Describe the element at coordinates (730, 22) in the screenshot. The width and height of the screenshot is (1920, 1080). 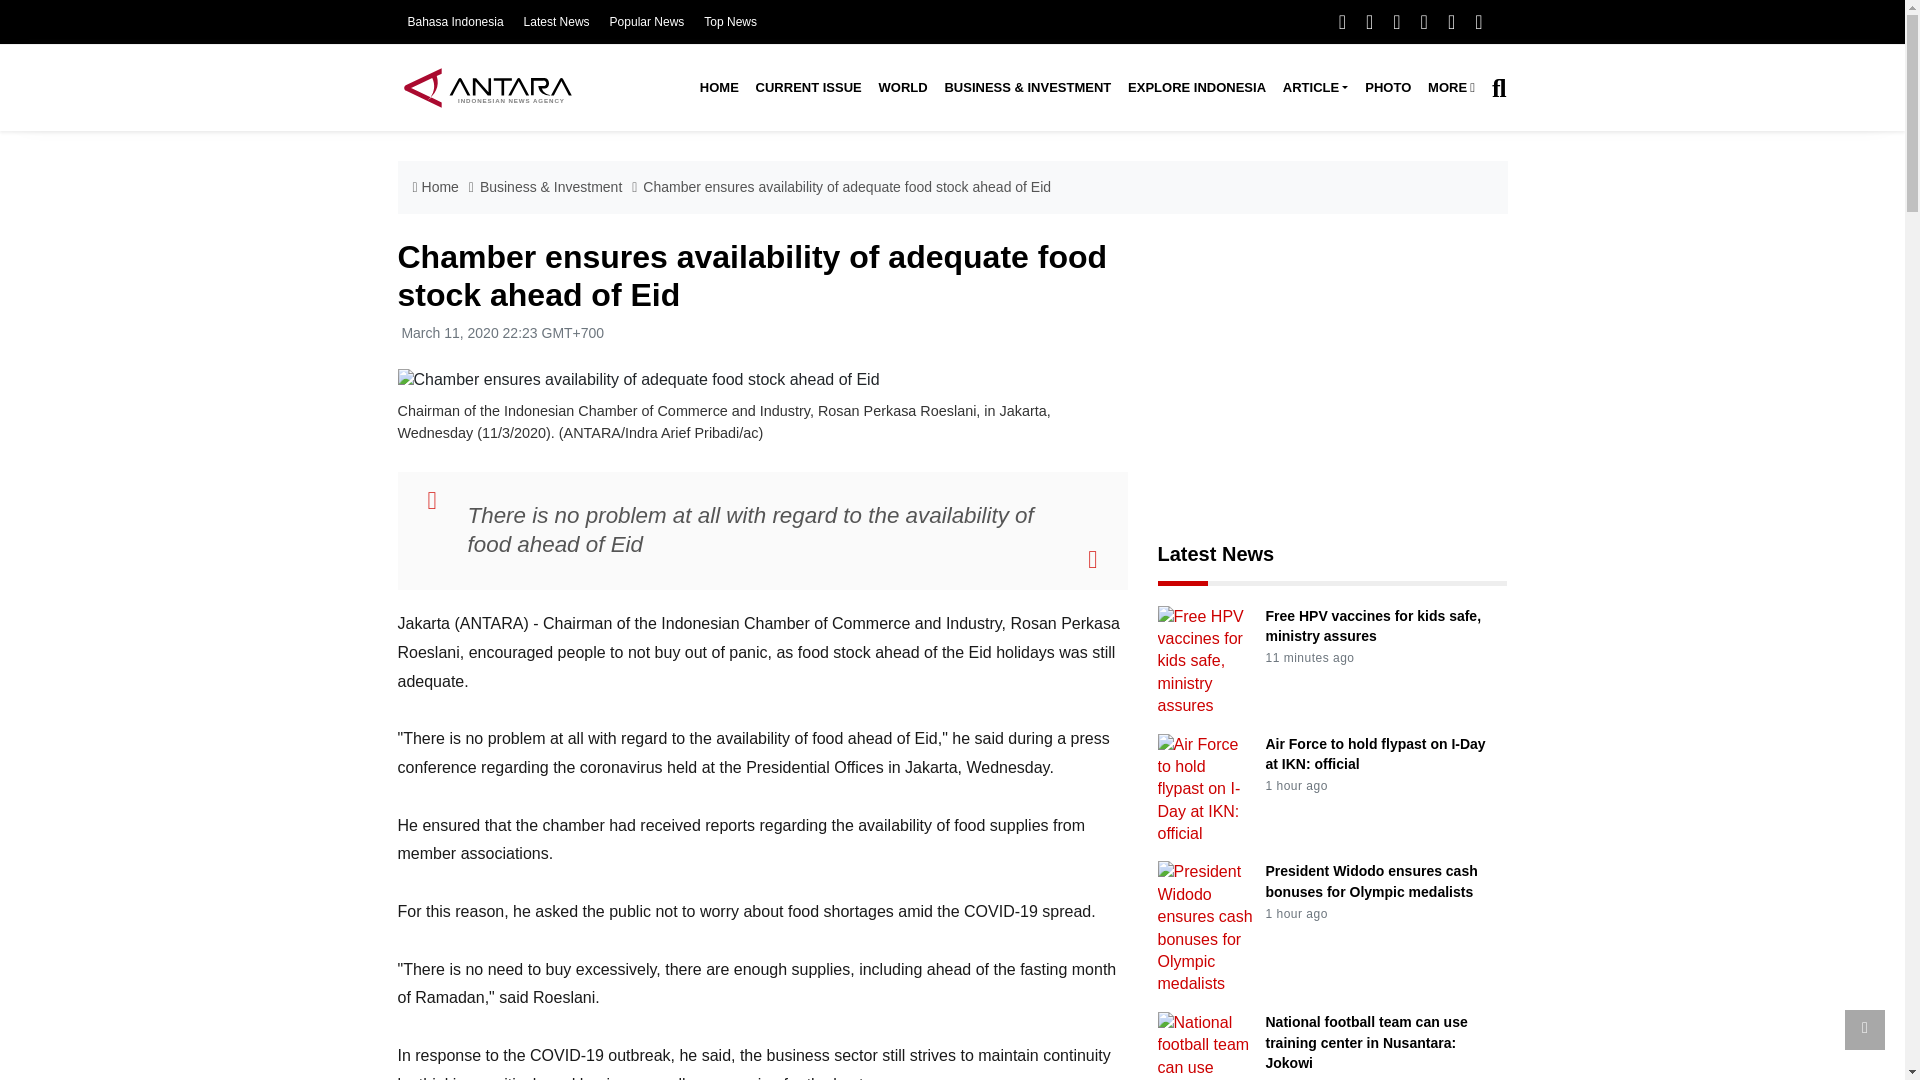
I see `Top News` at that location.